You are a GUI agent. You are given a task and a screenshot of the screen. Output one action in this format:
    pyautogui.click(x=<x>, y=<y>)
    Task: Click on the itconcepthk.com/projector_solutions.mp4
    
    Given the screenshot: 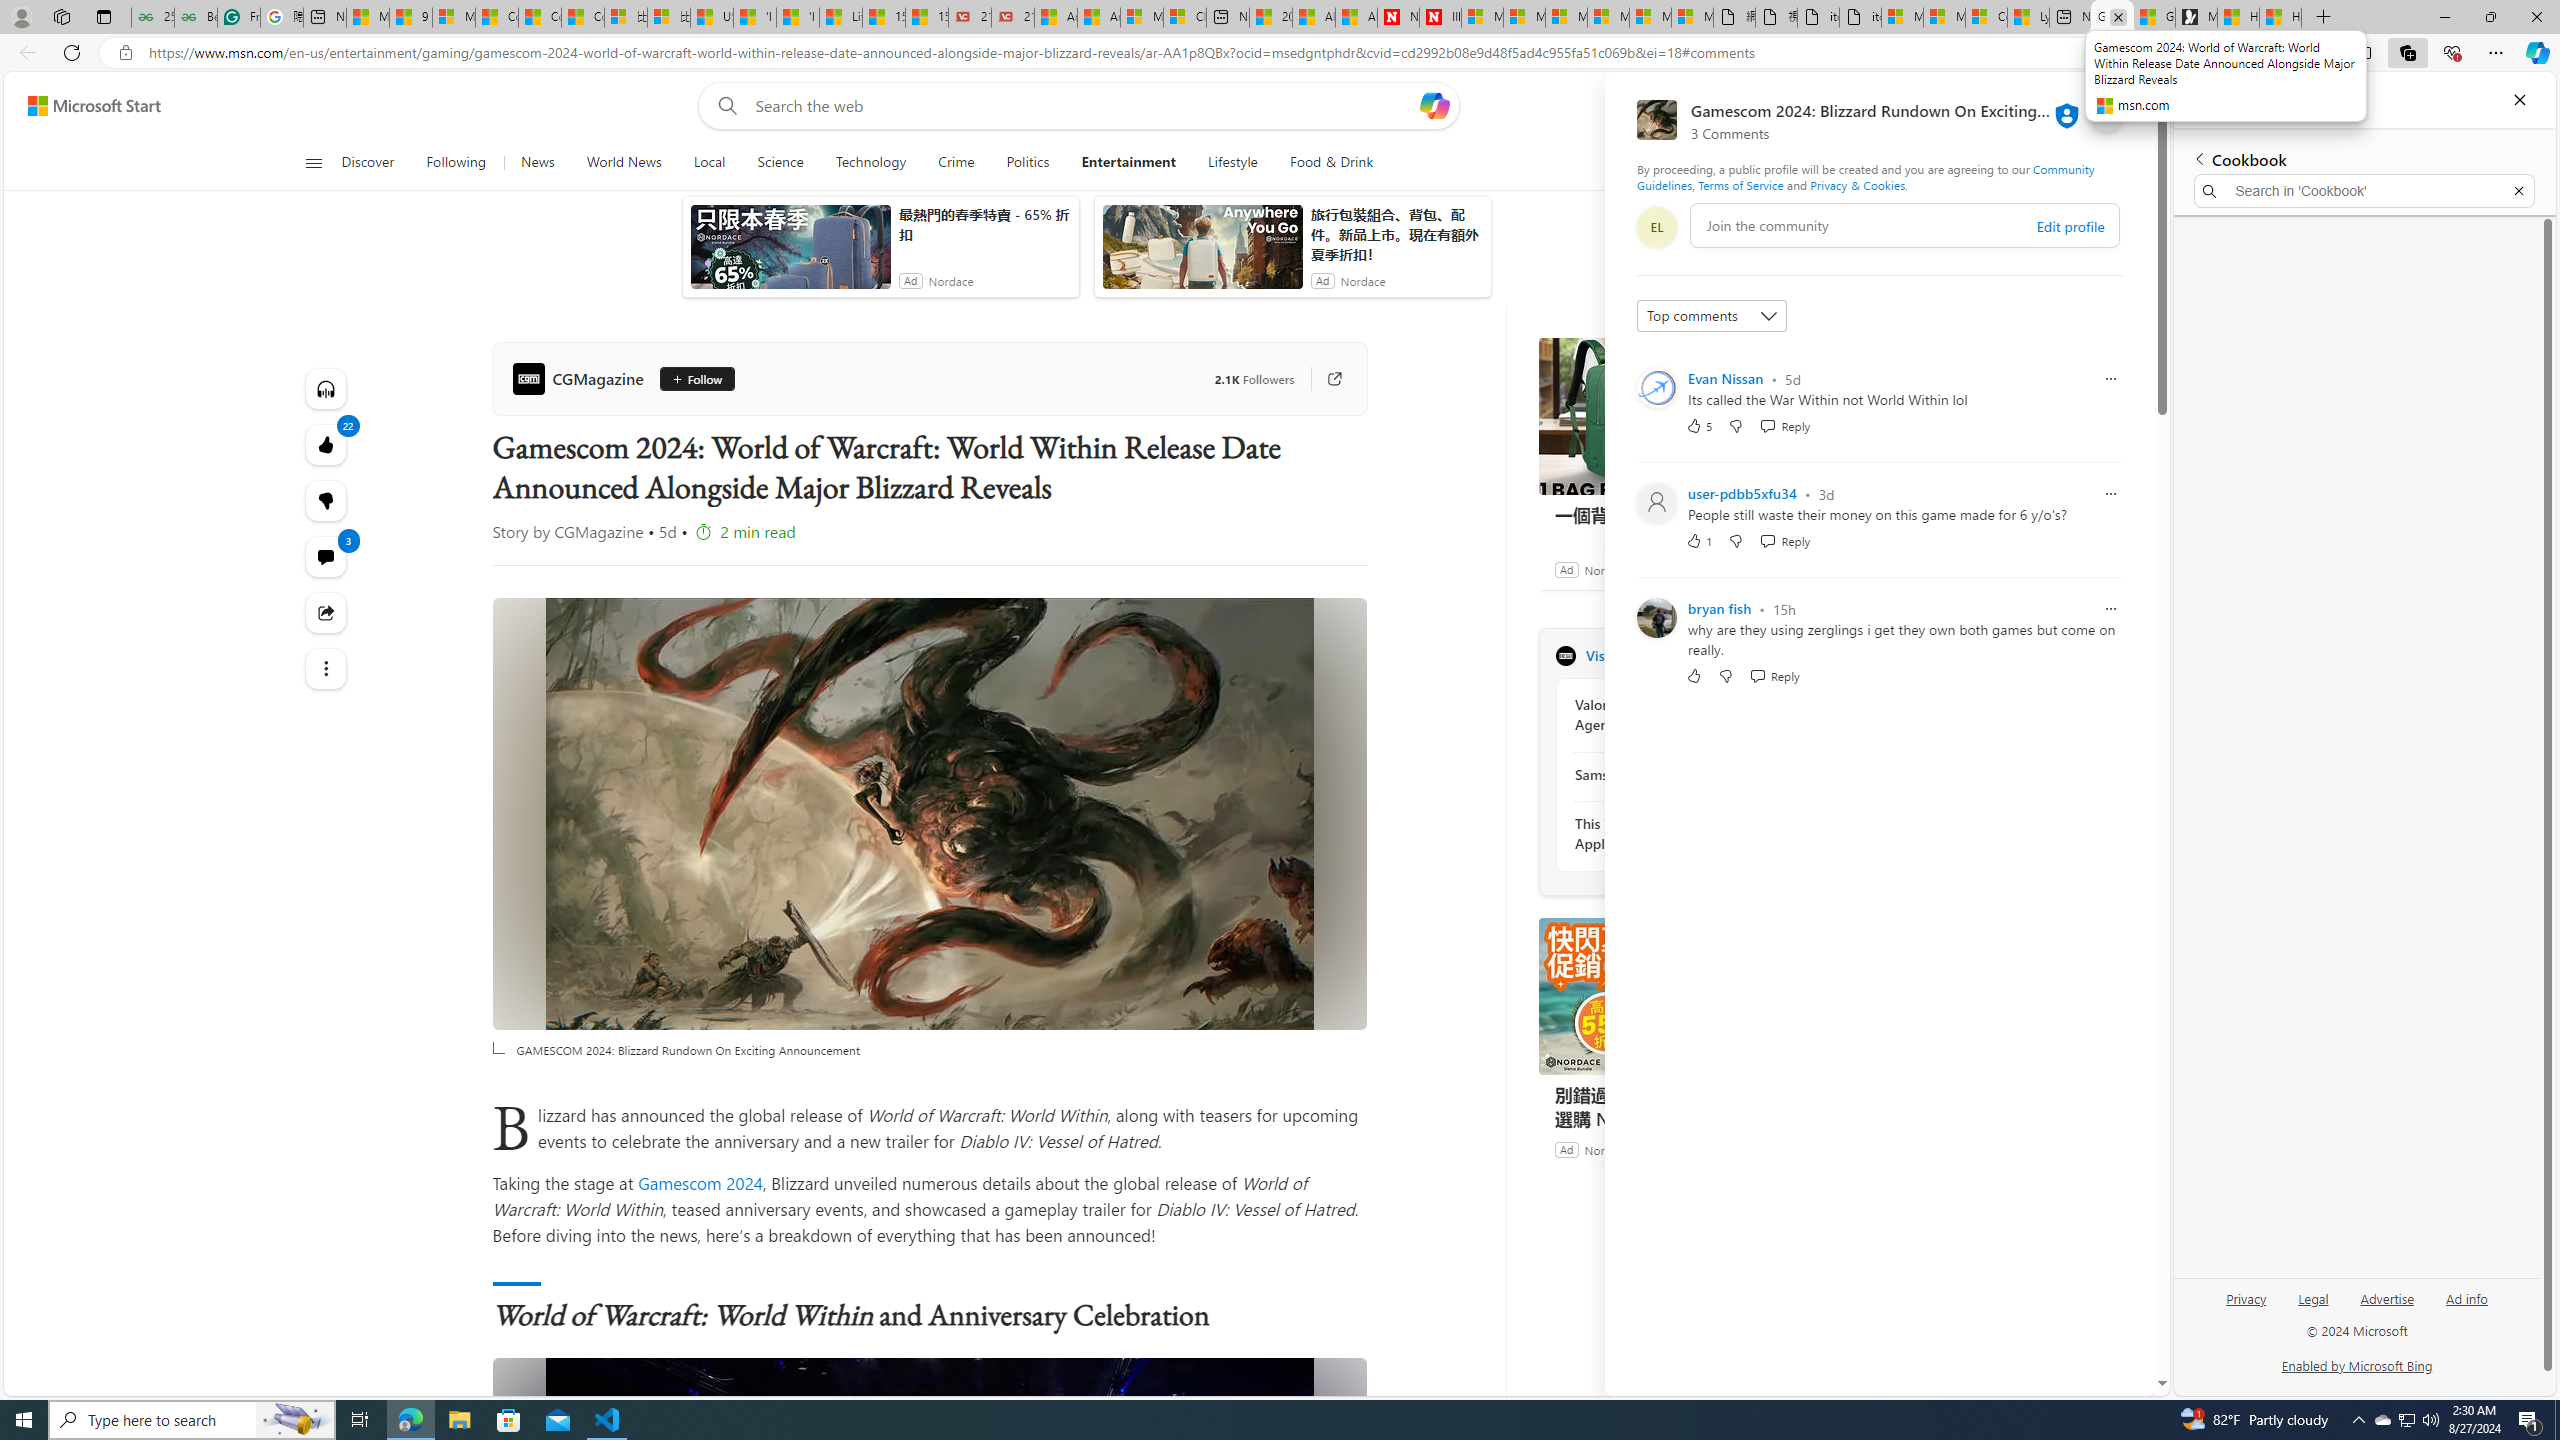 What is the action you would take?
    pyautogui.click(x=1860, y=17)
    